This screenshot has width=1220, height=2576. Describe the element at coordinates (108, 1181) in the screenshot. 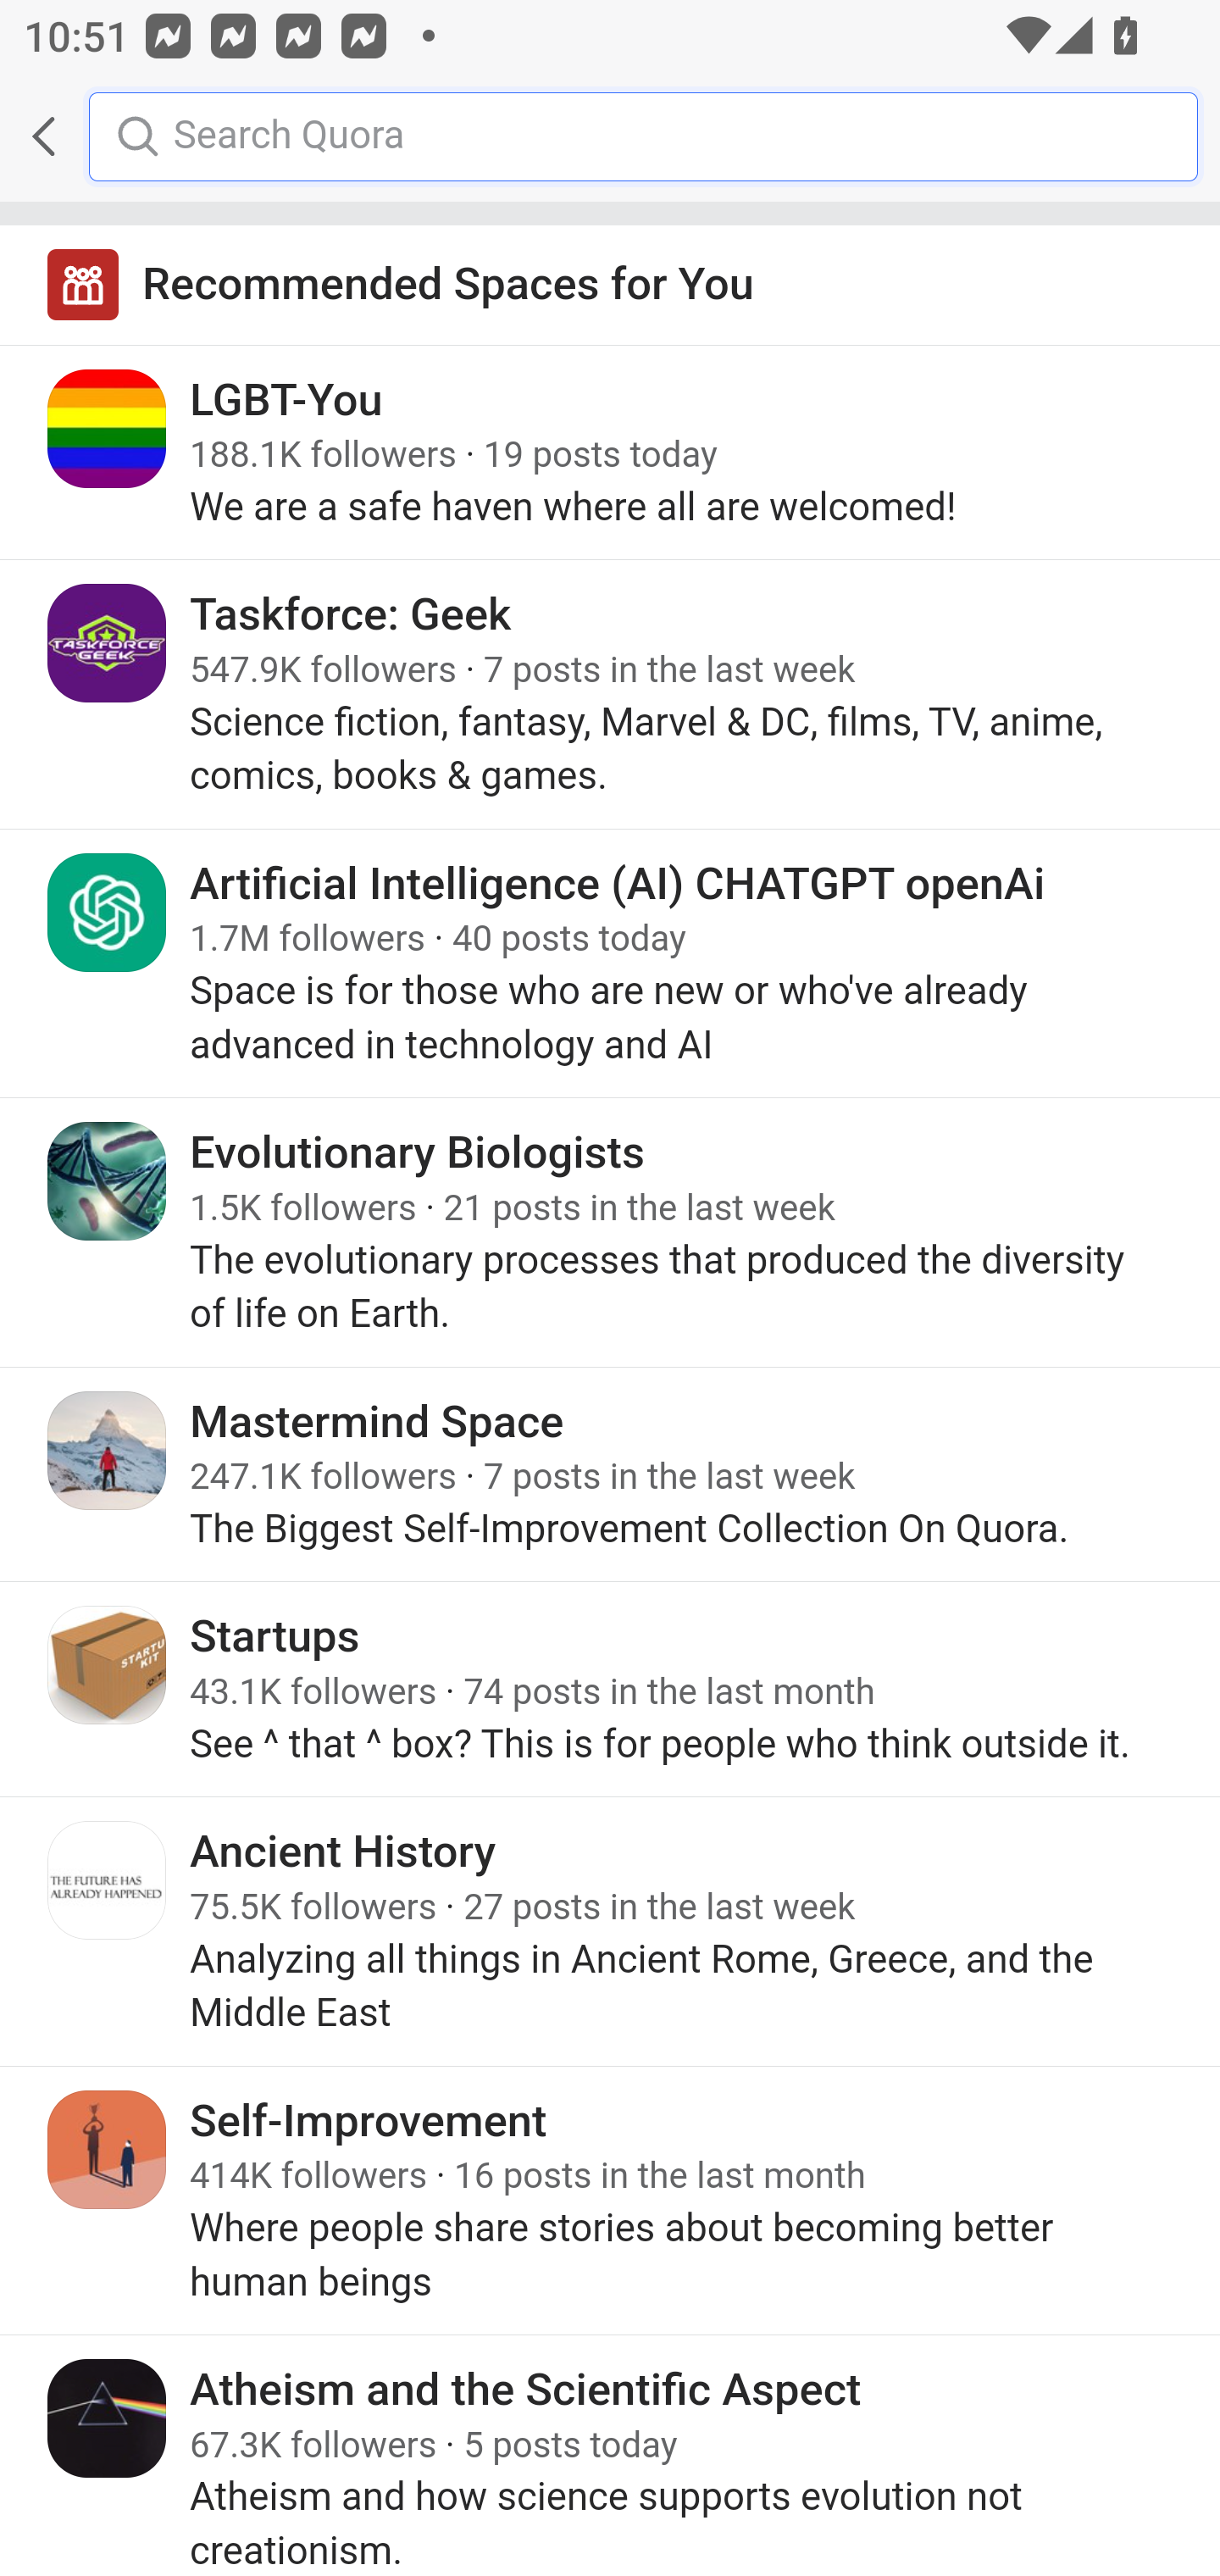

I see `Icon for Evolutionary Biologists` at that location.